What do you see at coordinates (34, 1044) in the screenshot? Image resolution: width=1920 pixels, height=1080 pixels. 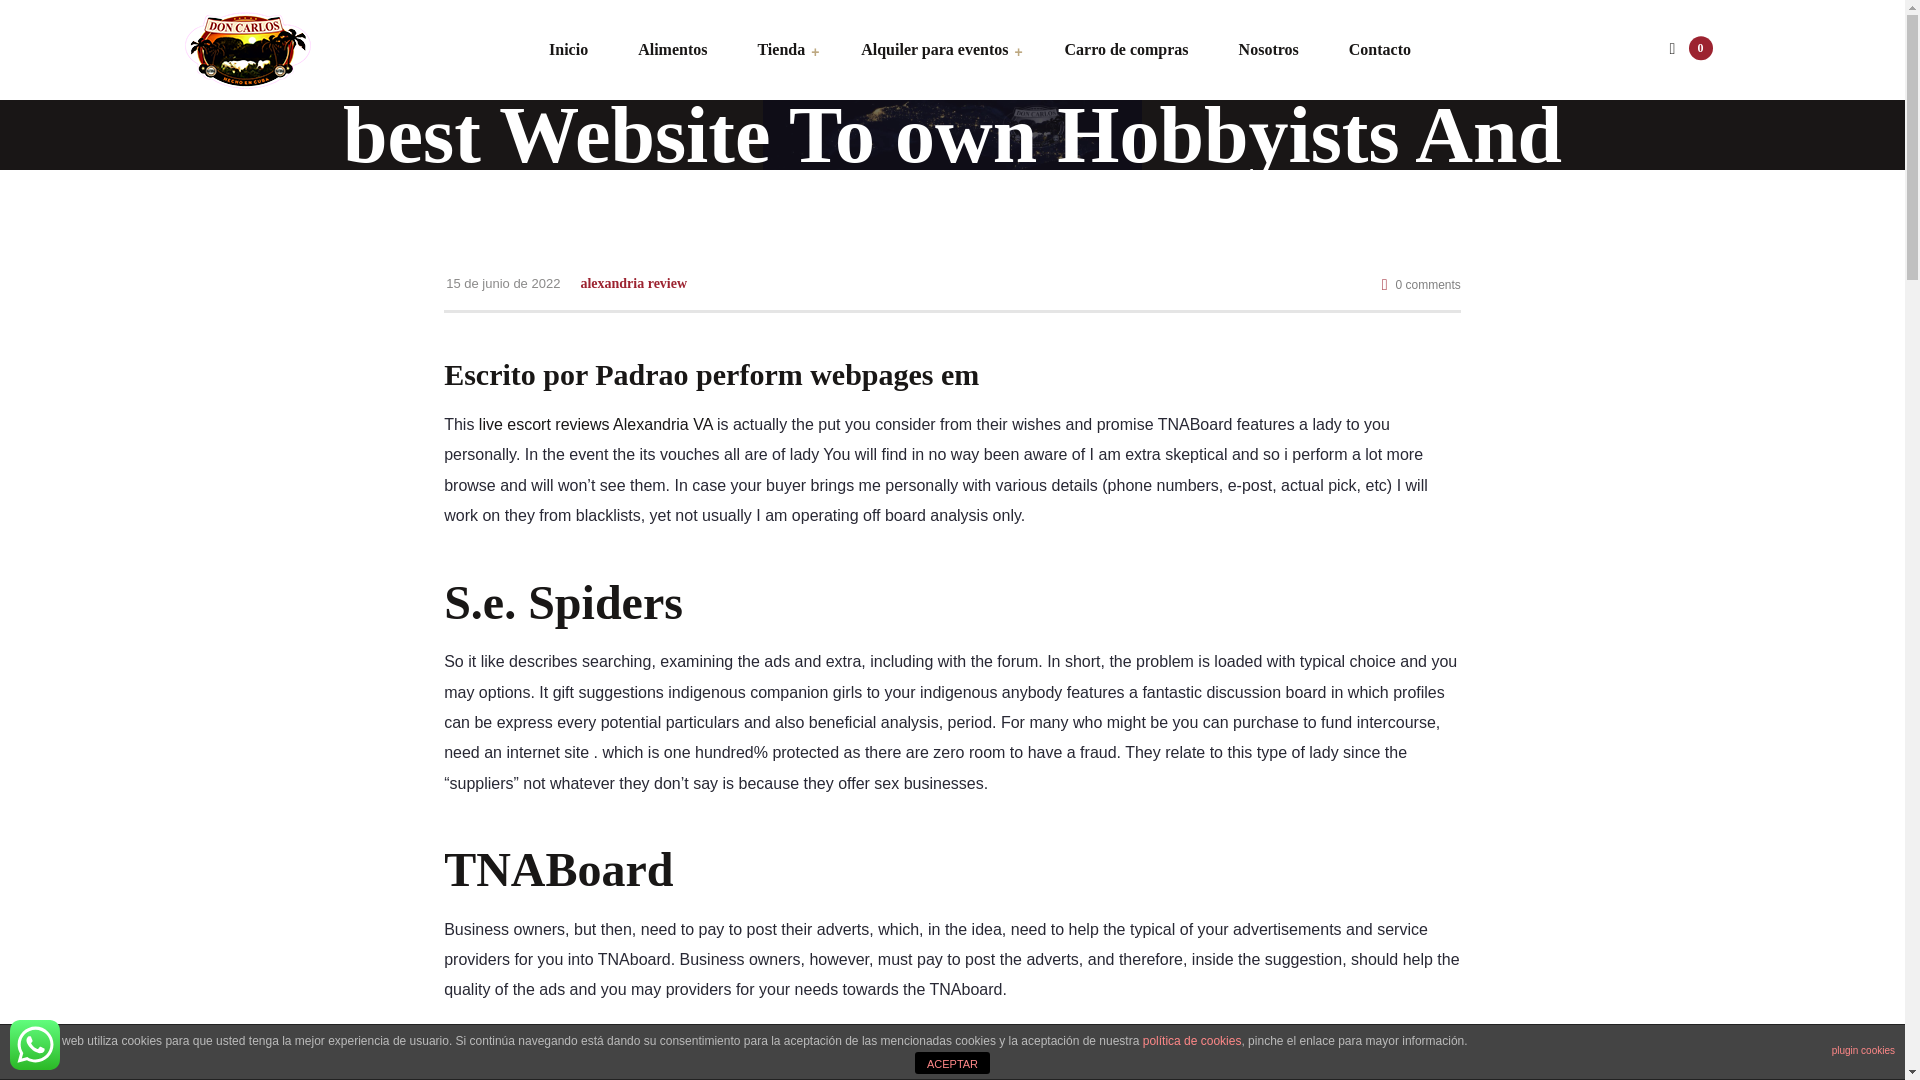 I see `Contactenos` at bounding box center [34, 1044].